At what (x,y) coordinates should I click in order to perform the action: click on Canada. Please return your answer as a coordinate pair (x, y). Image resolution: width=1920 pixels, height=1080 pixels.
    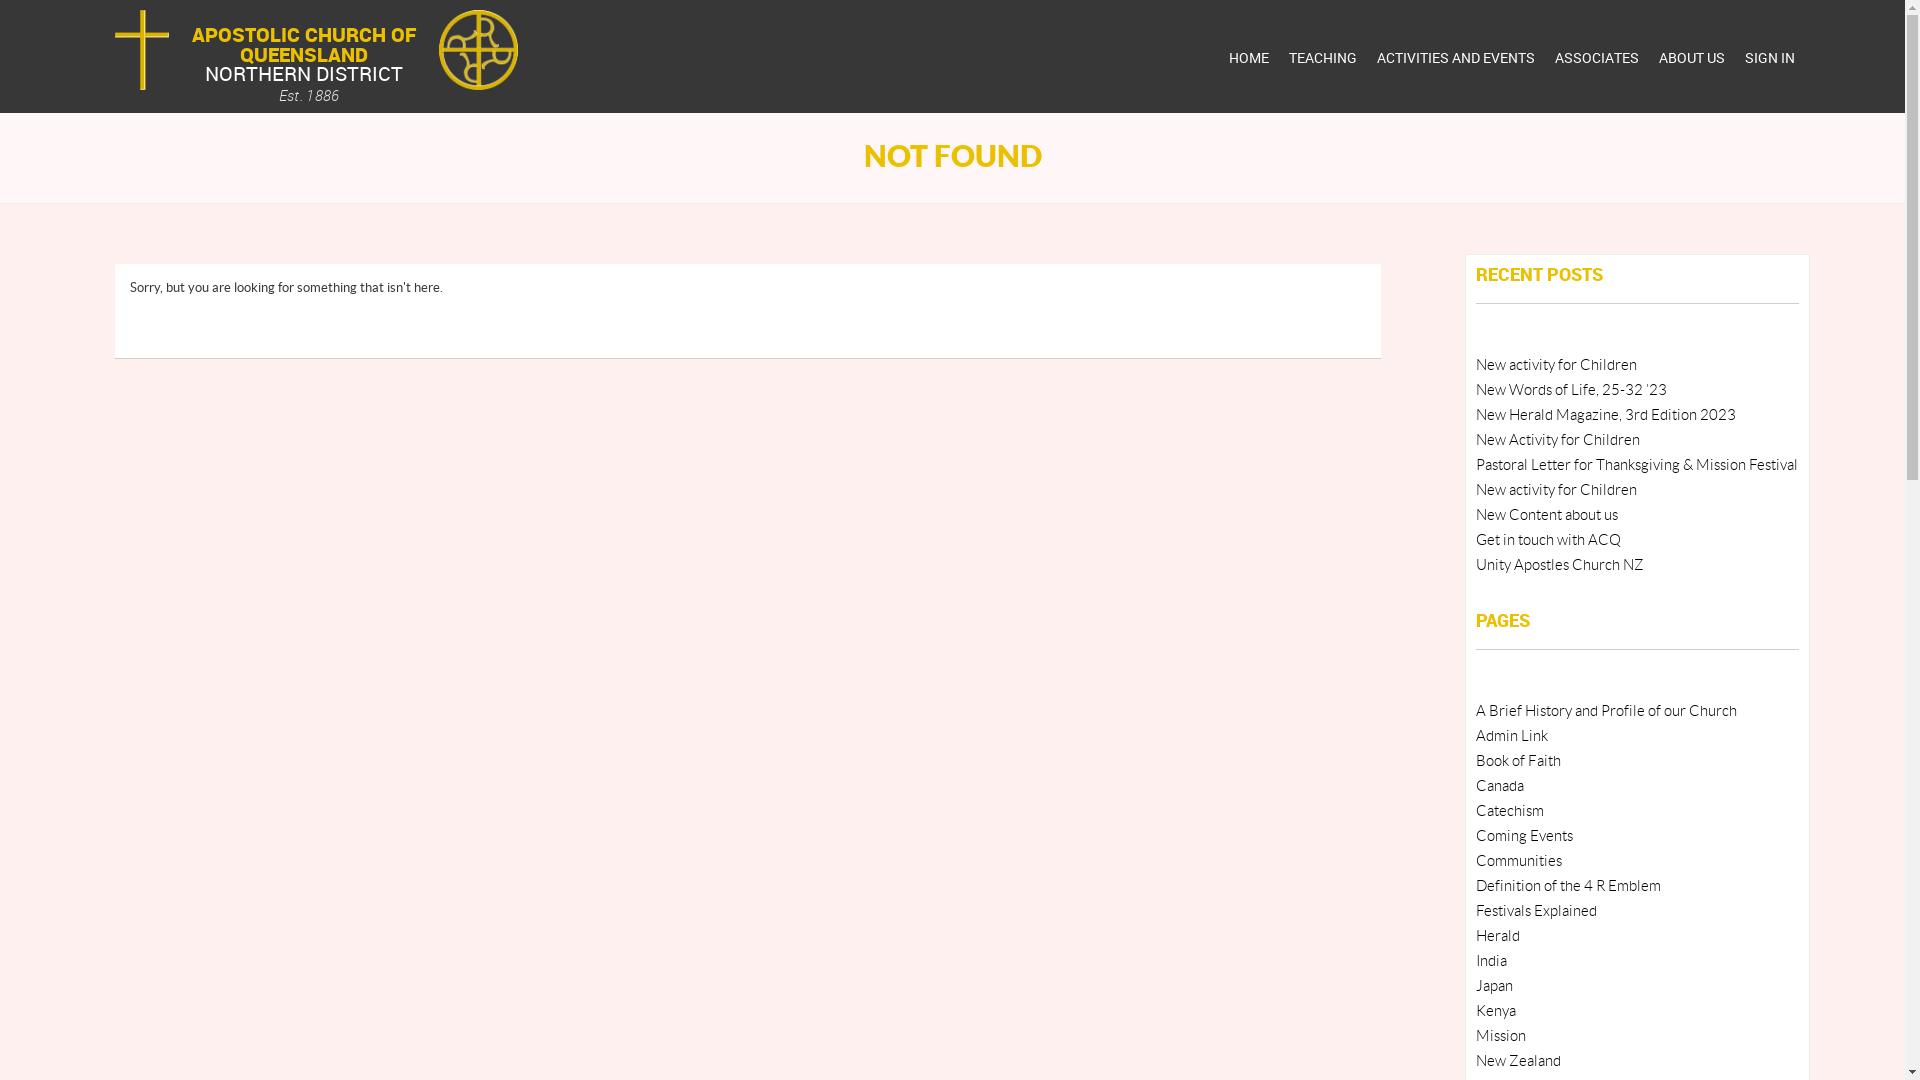
    Looking at the image, I should click on (1500, 786).